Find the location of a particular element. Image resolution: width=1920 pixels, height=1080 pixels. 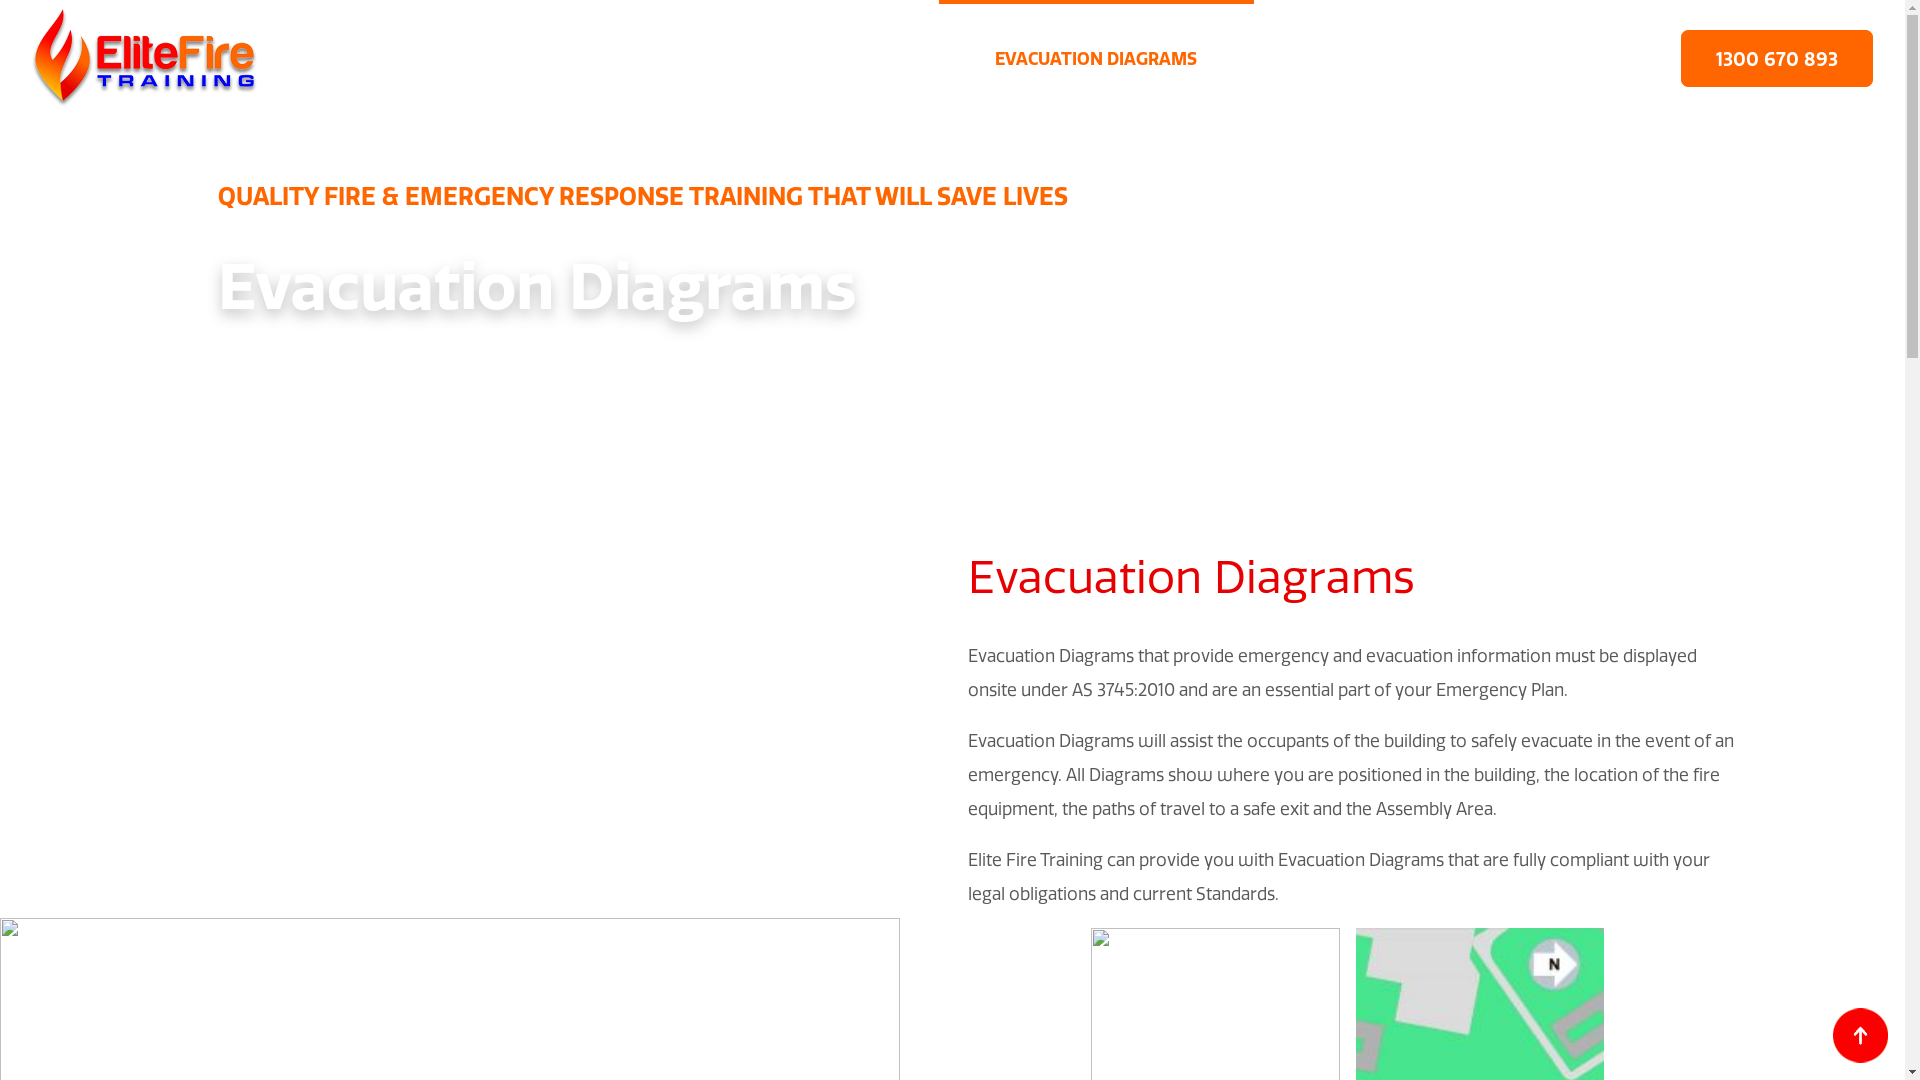

HOME is located at coordinates (370, 59).